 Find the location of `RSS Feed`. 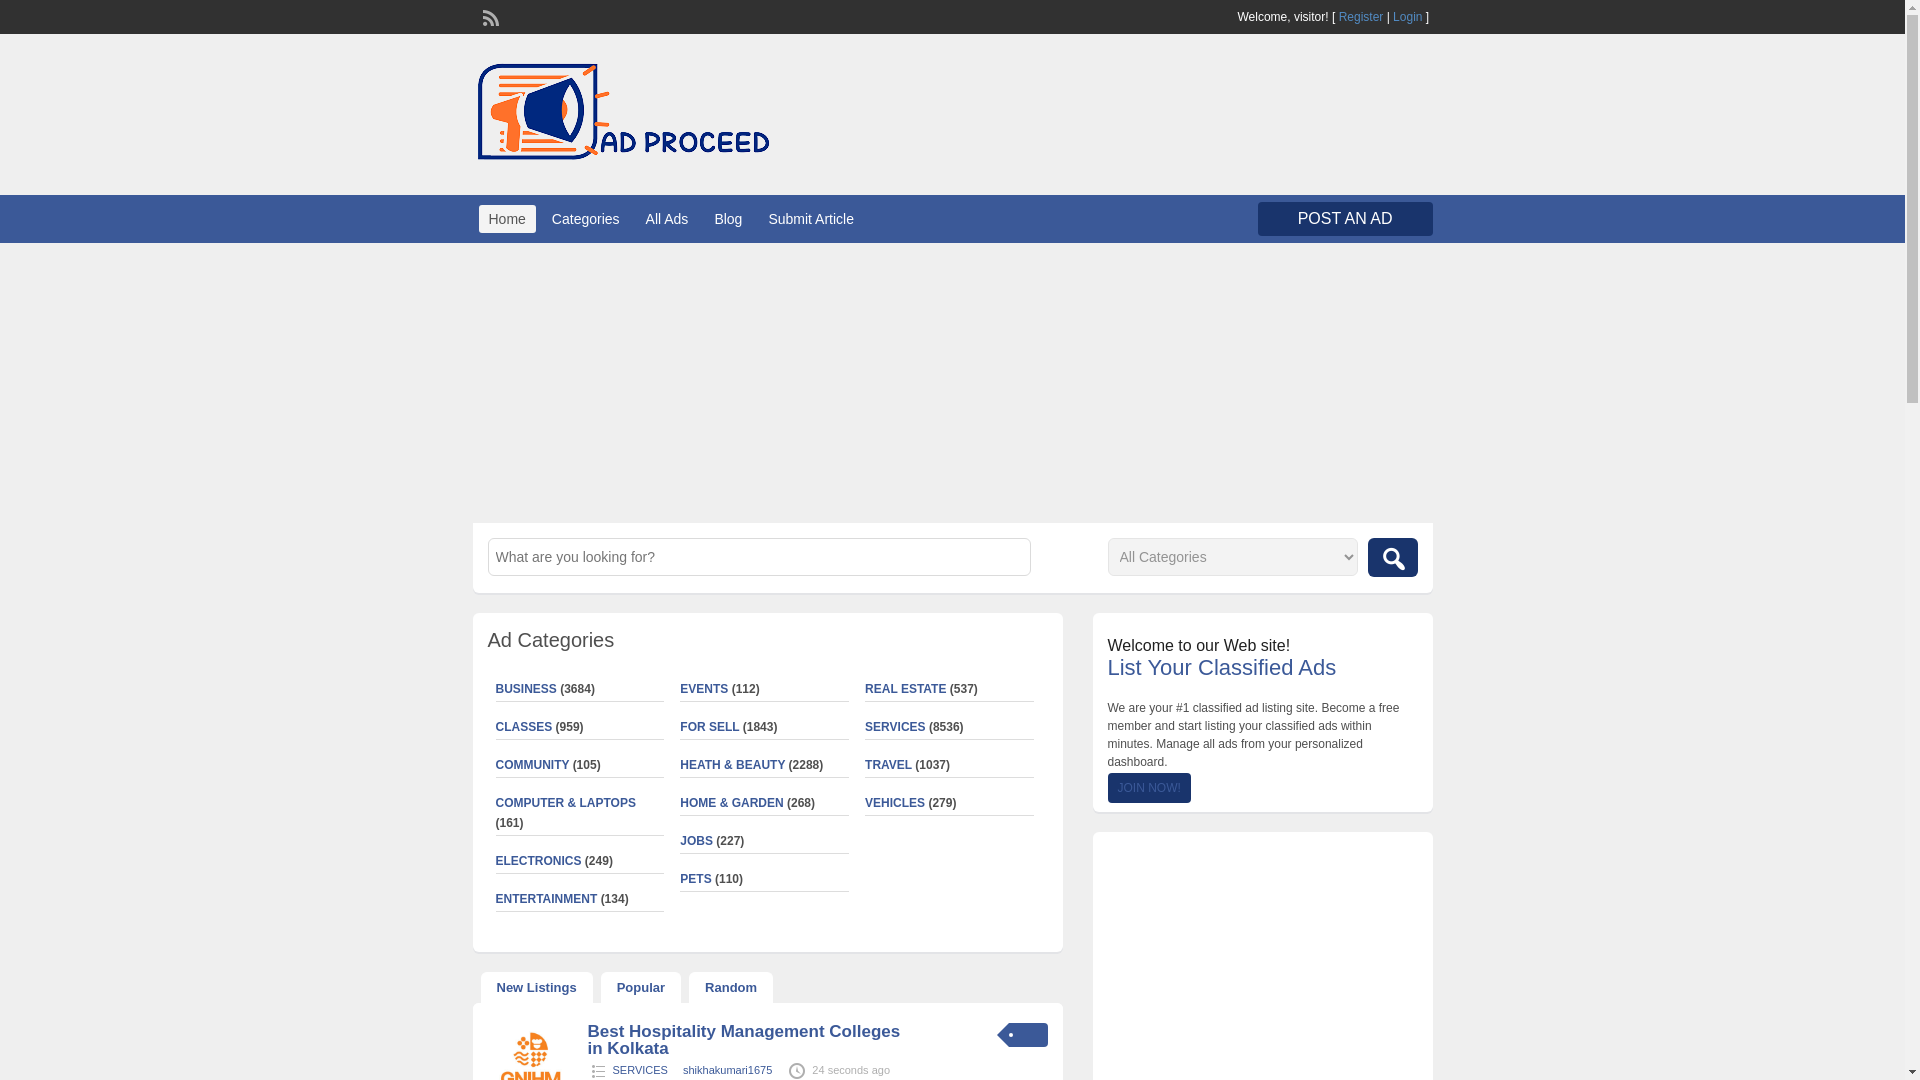

RSS Feed is located at coordinates (488, 15).